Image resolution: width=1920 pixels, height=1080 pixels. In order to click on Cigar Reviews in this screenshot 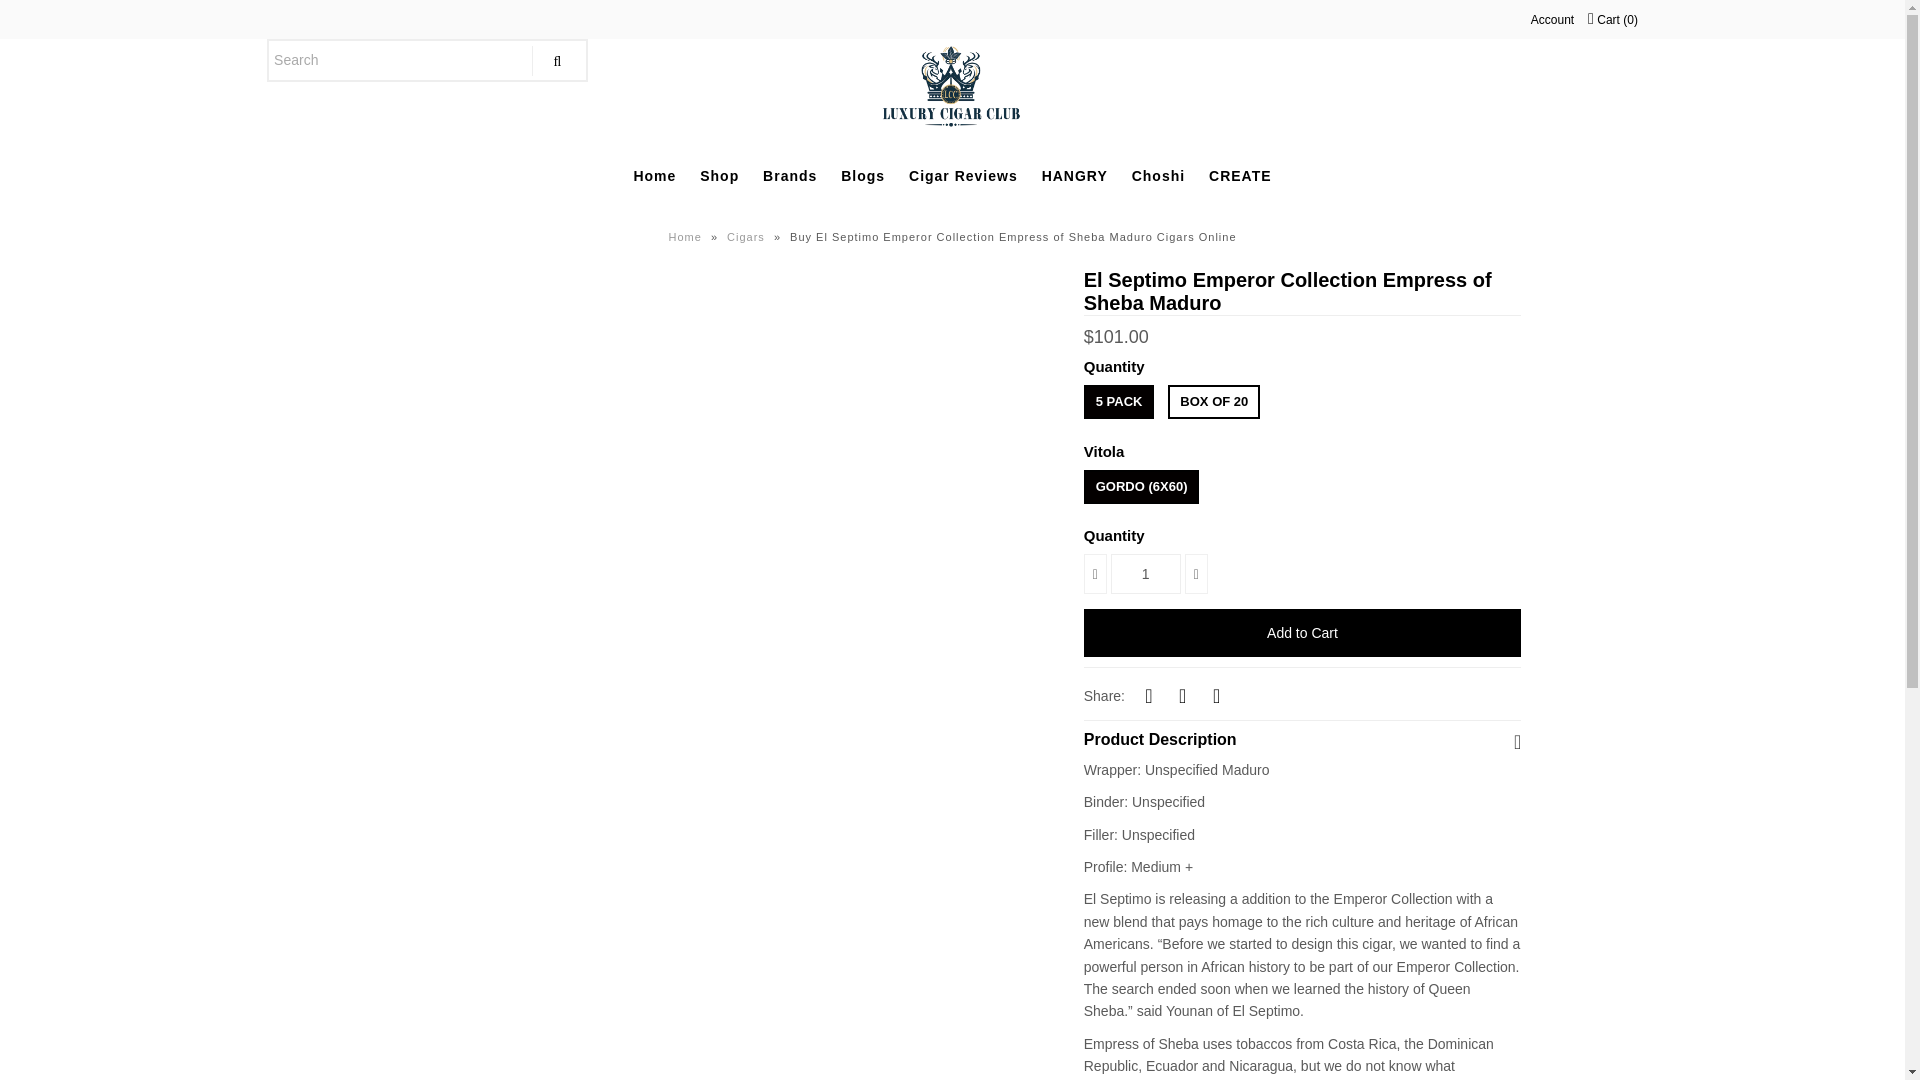, I will do `click(962, 176)`.